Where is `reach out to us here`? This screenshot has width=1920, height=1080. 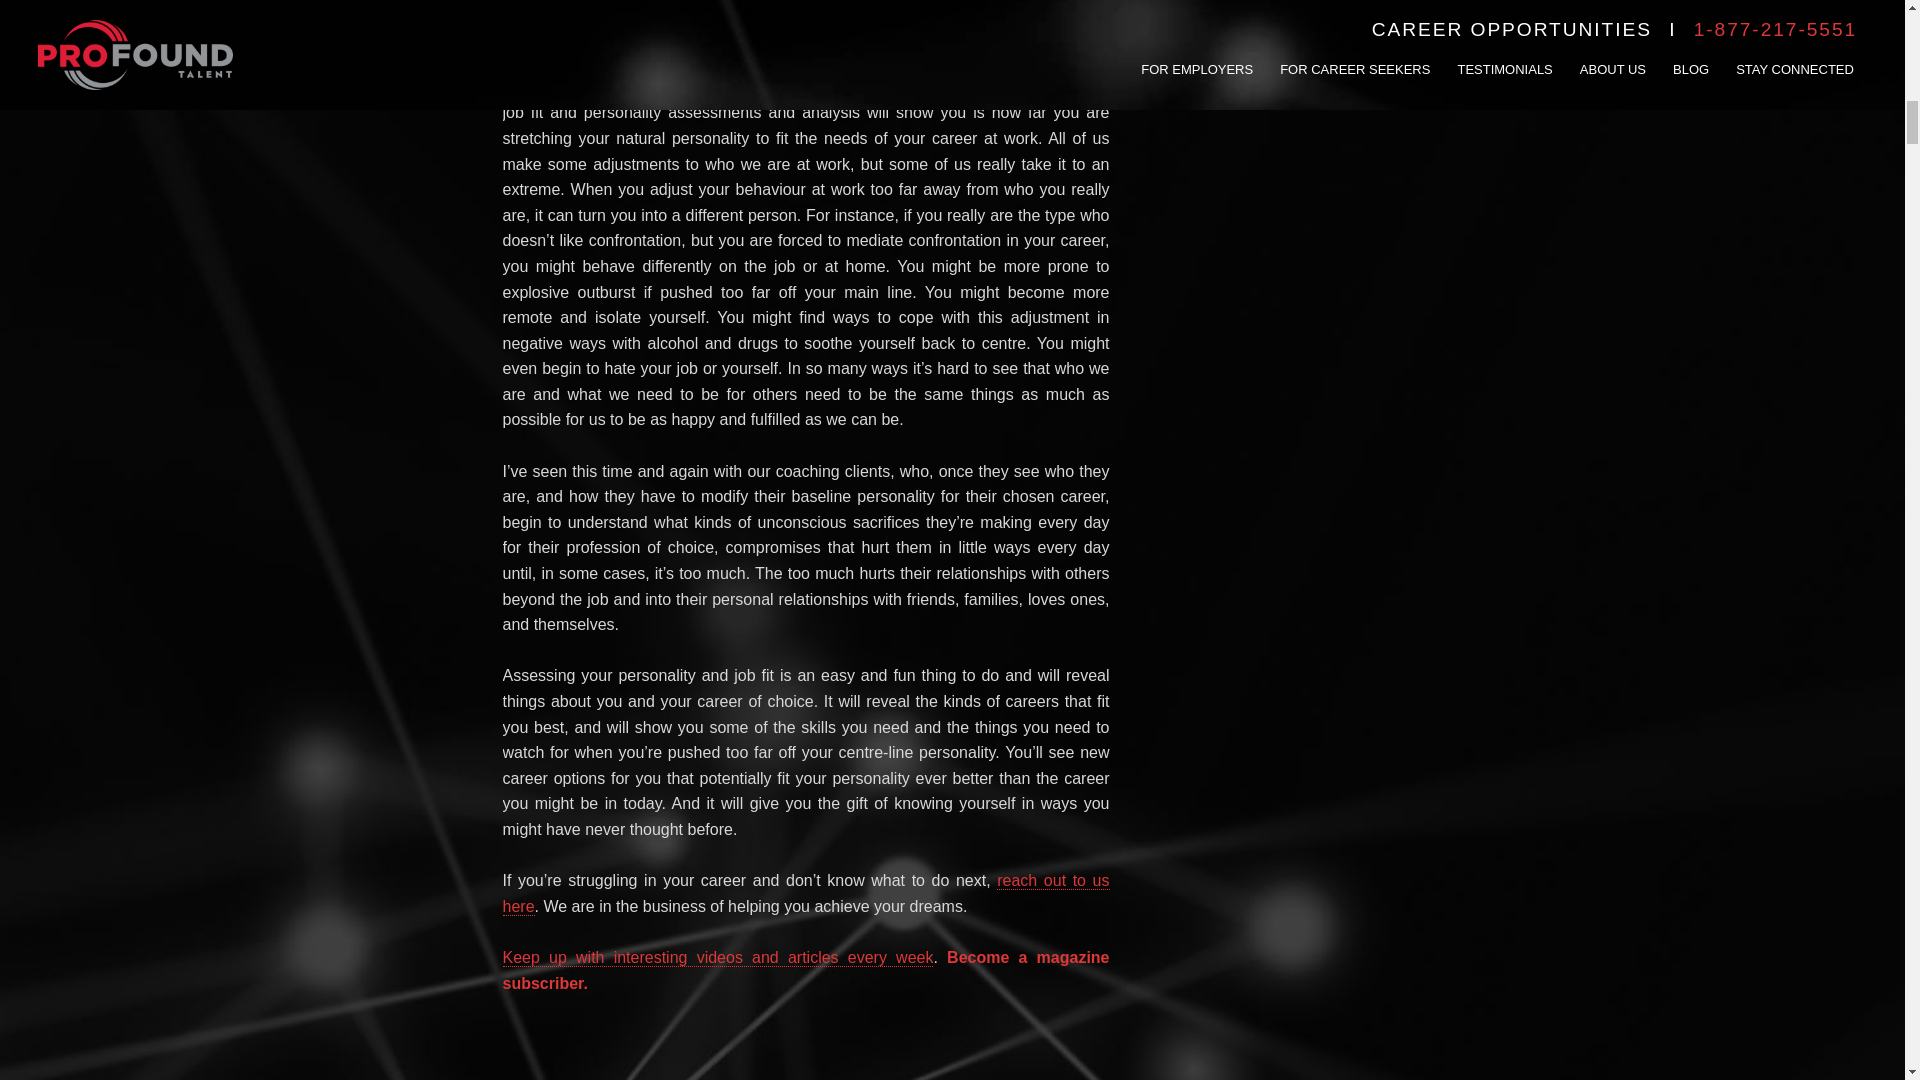 reach out to us here is located at coordinates (805, 893).